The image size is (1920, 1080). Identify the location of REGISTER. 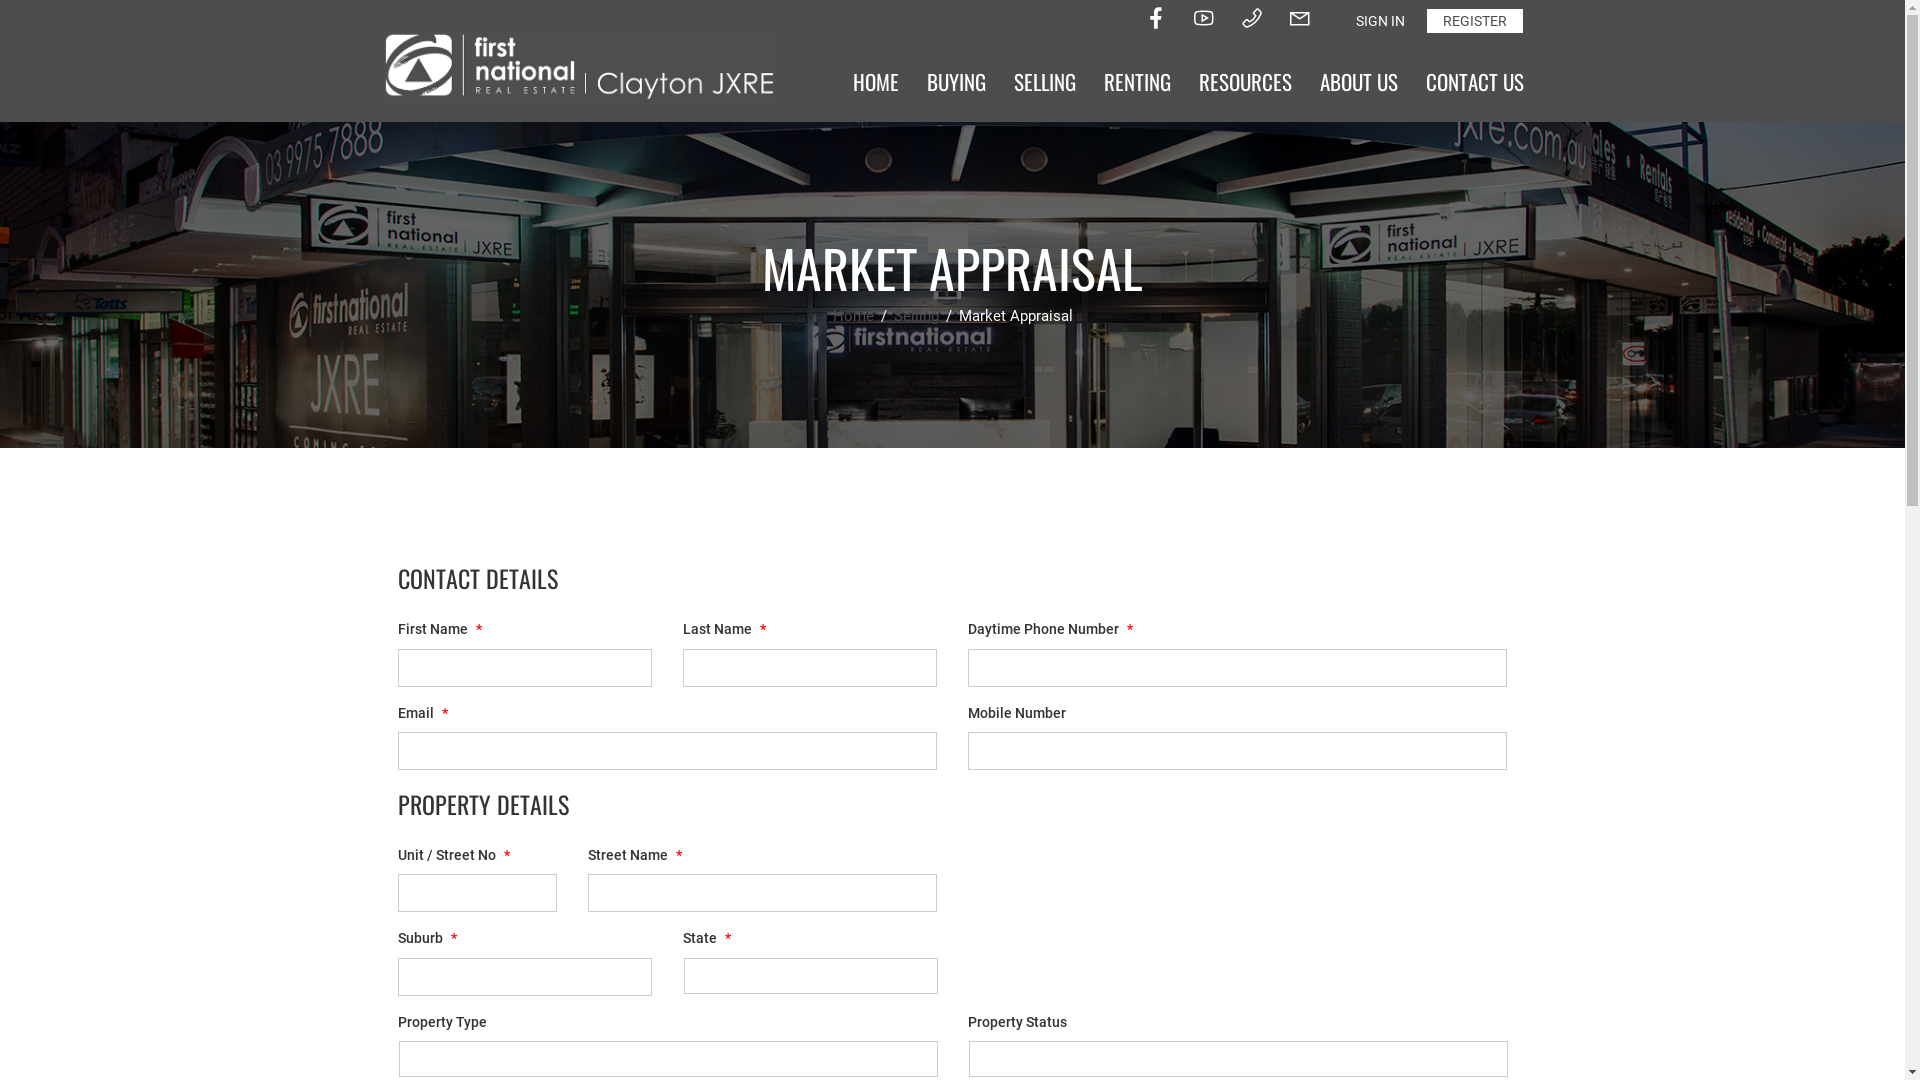
(1474, 21).